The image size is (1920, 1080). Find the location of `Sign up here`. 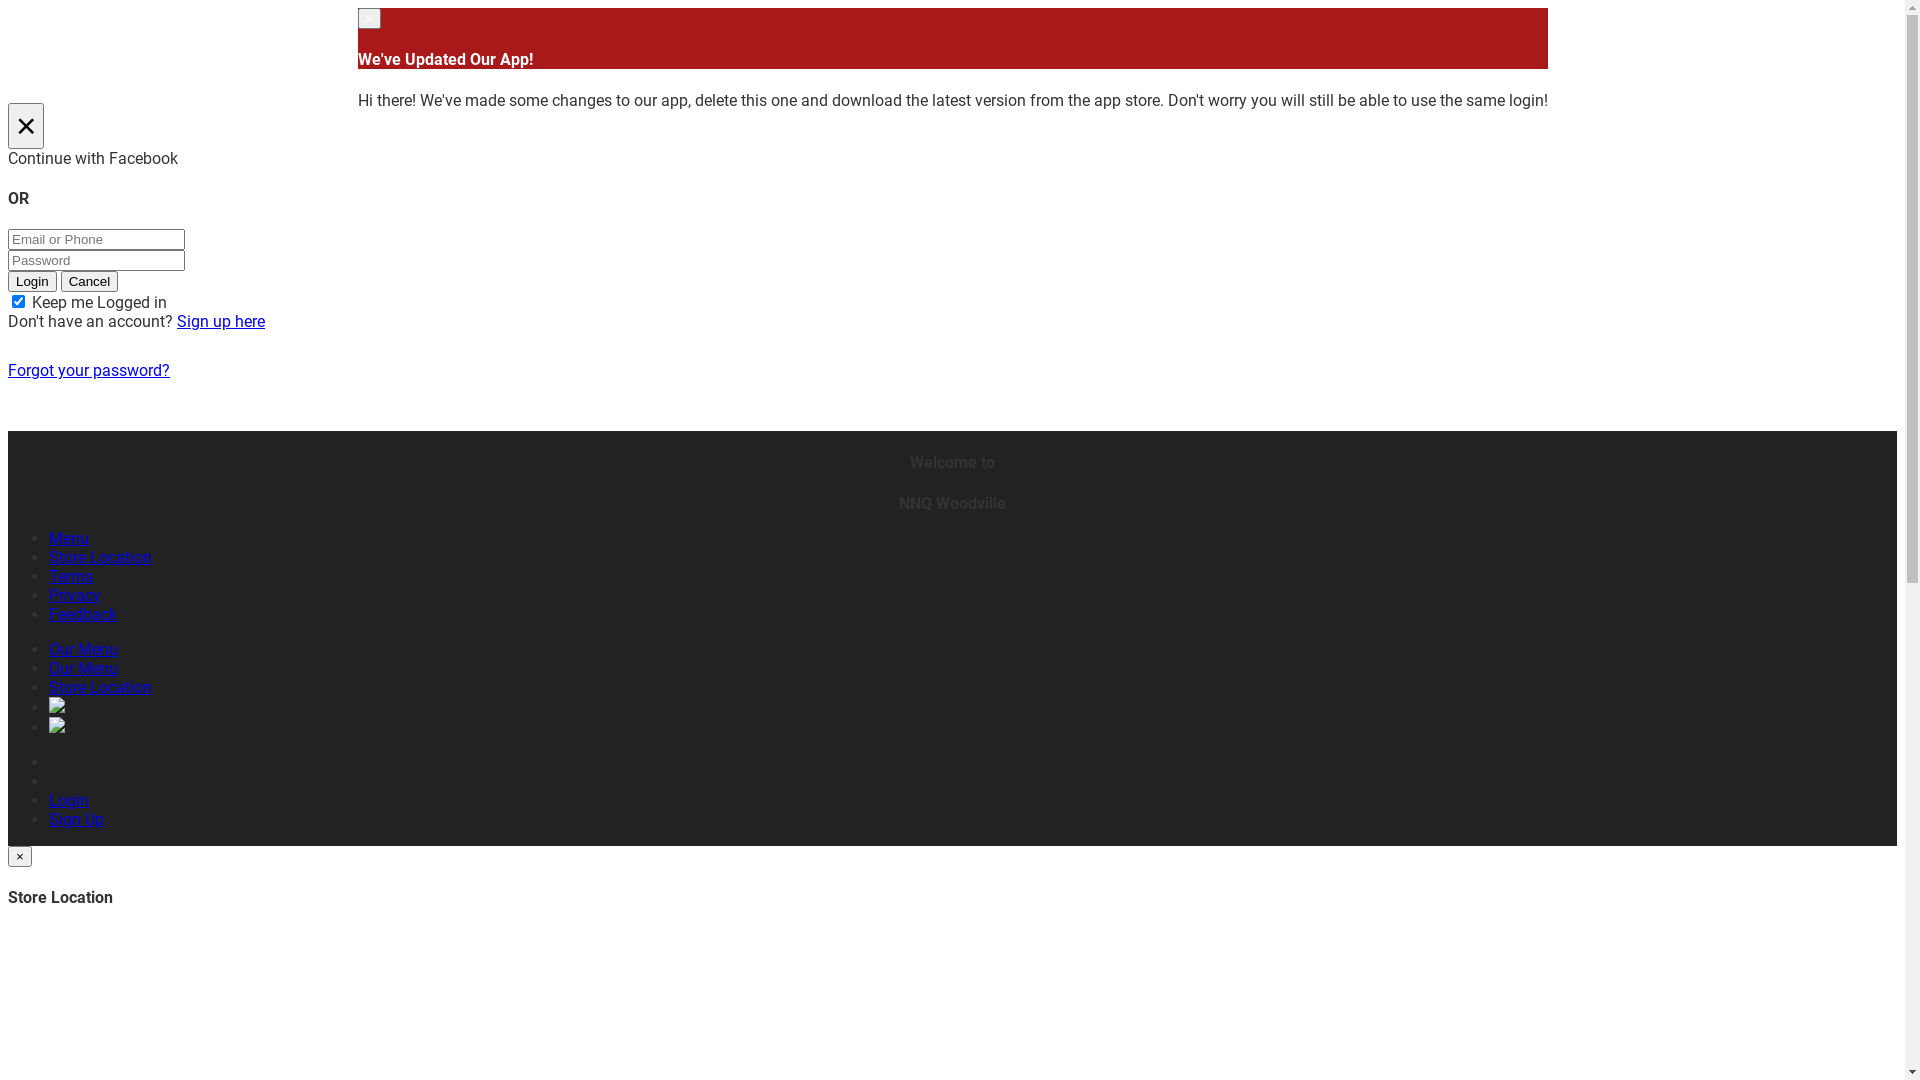

Sign up here is located at coordinates (221, 321).